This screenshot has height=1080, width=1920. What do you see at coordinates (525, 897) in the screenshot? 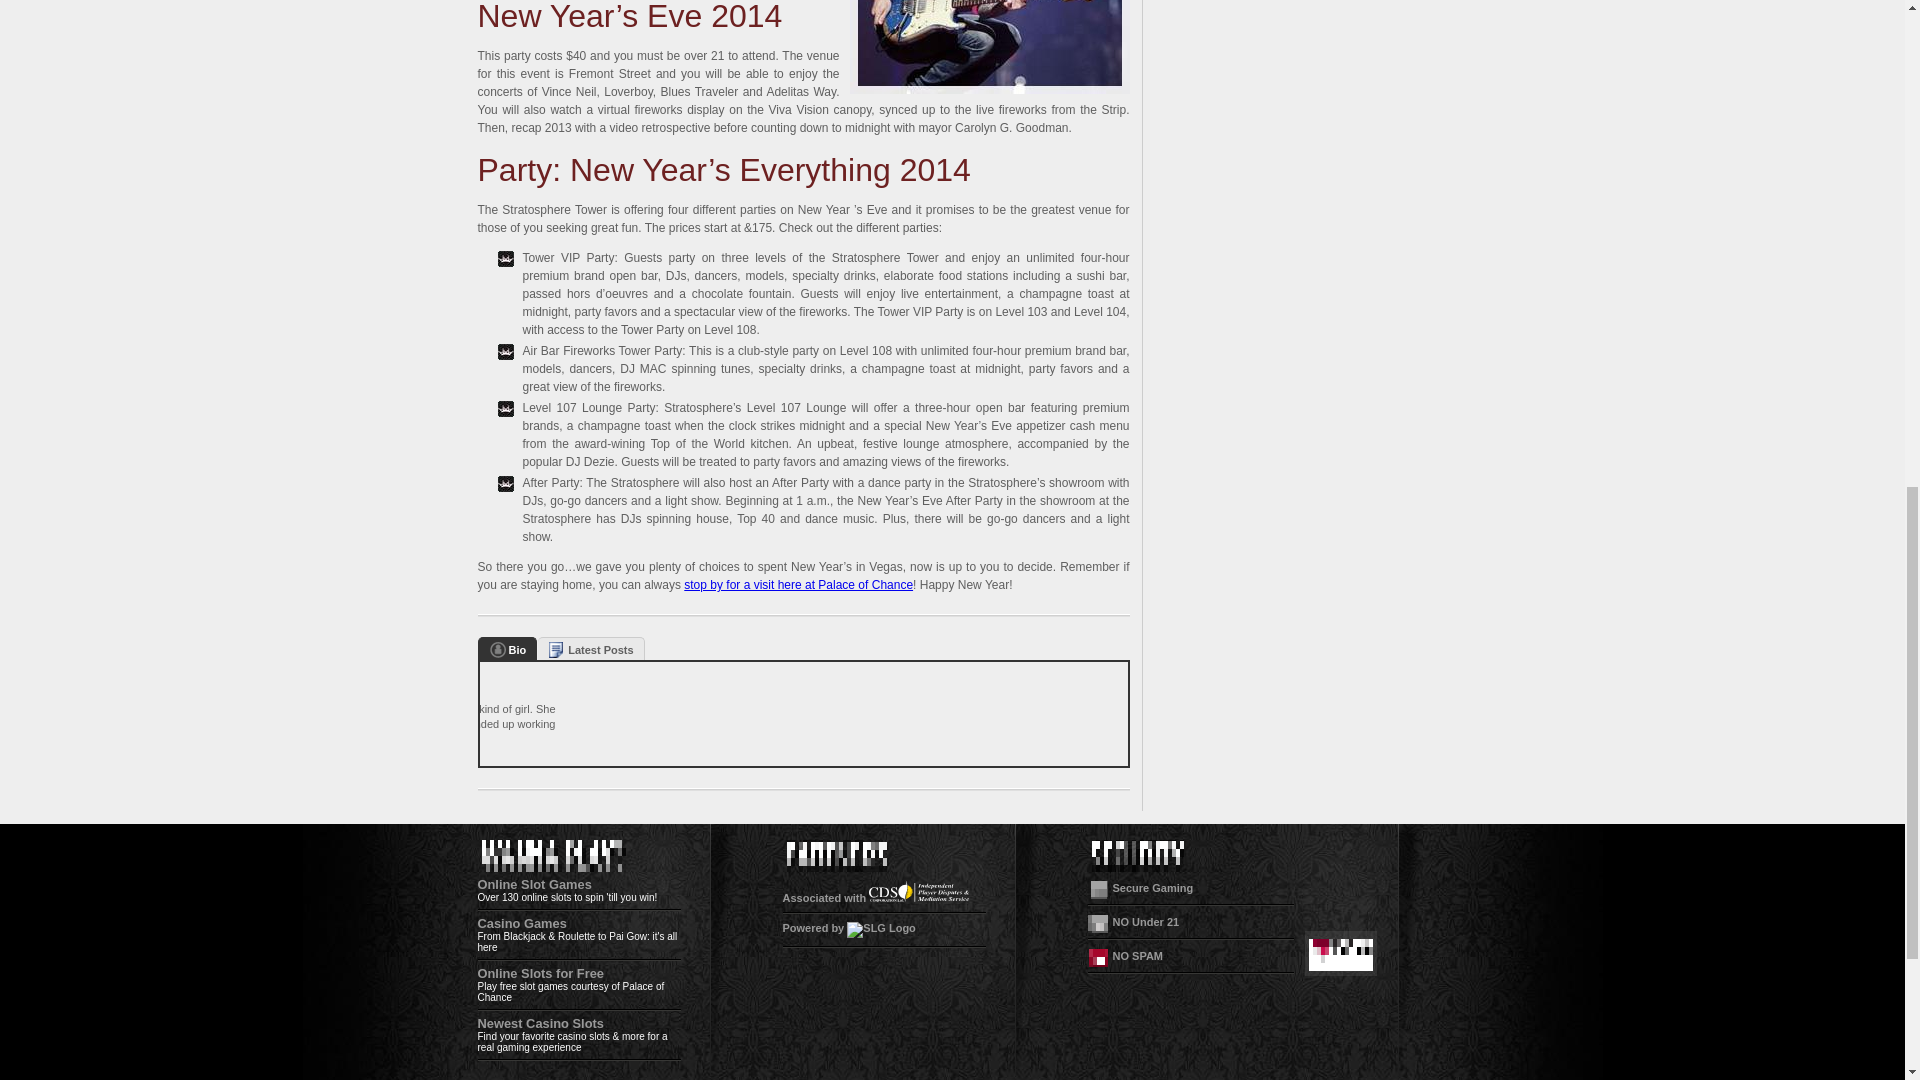
I see `Over 130 online slots` at bounding box center [525, 897].